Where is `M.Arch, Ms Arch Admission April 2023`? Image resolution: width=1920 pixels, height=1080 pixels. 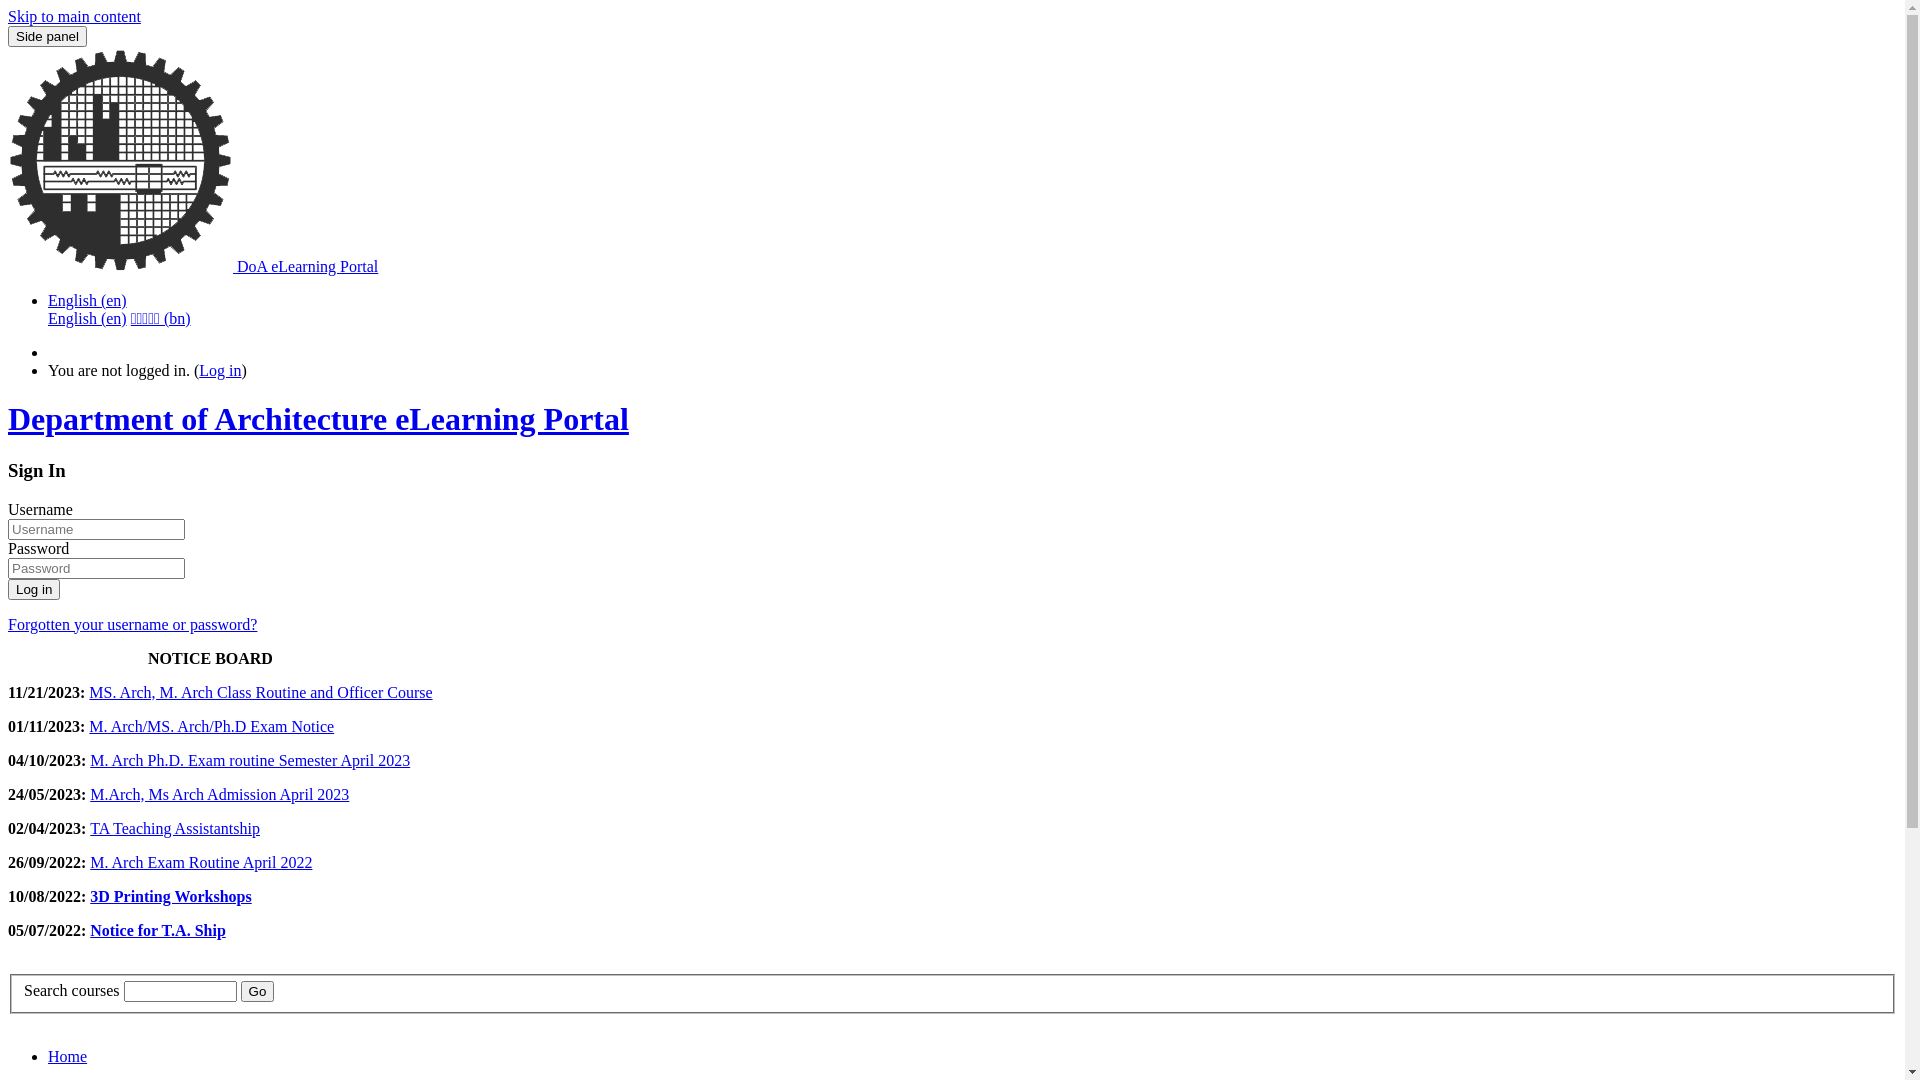
M.Arch, Ms Arch Admission April 2023 is located at coordinates (220, 794).